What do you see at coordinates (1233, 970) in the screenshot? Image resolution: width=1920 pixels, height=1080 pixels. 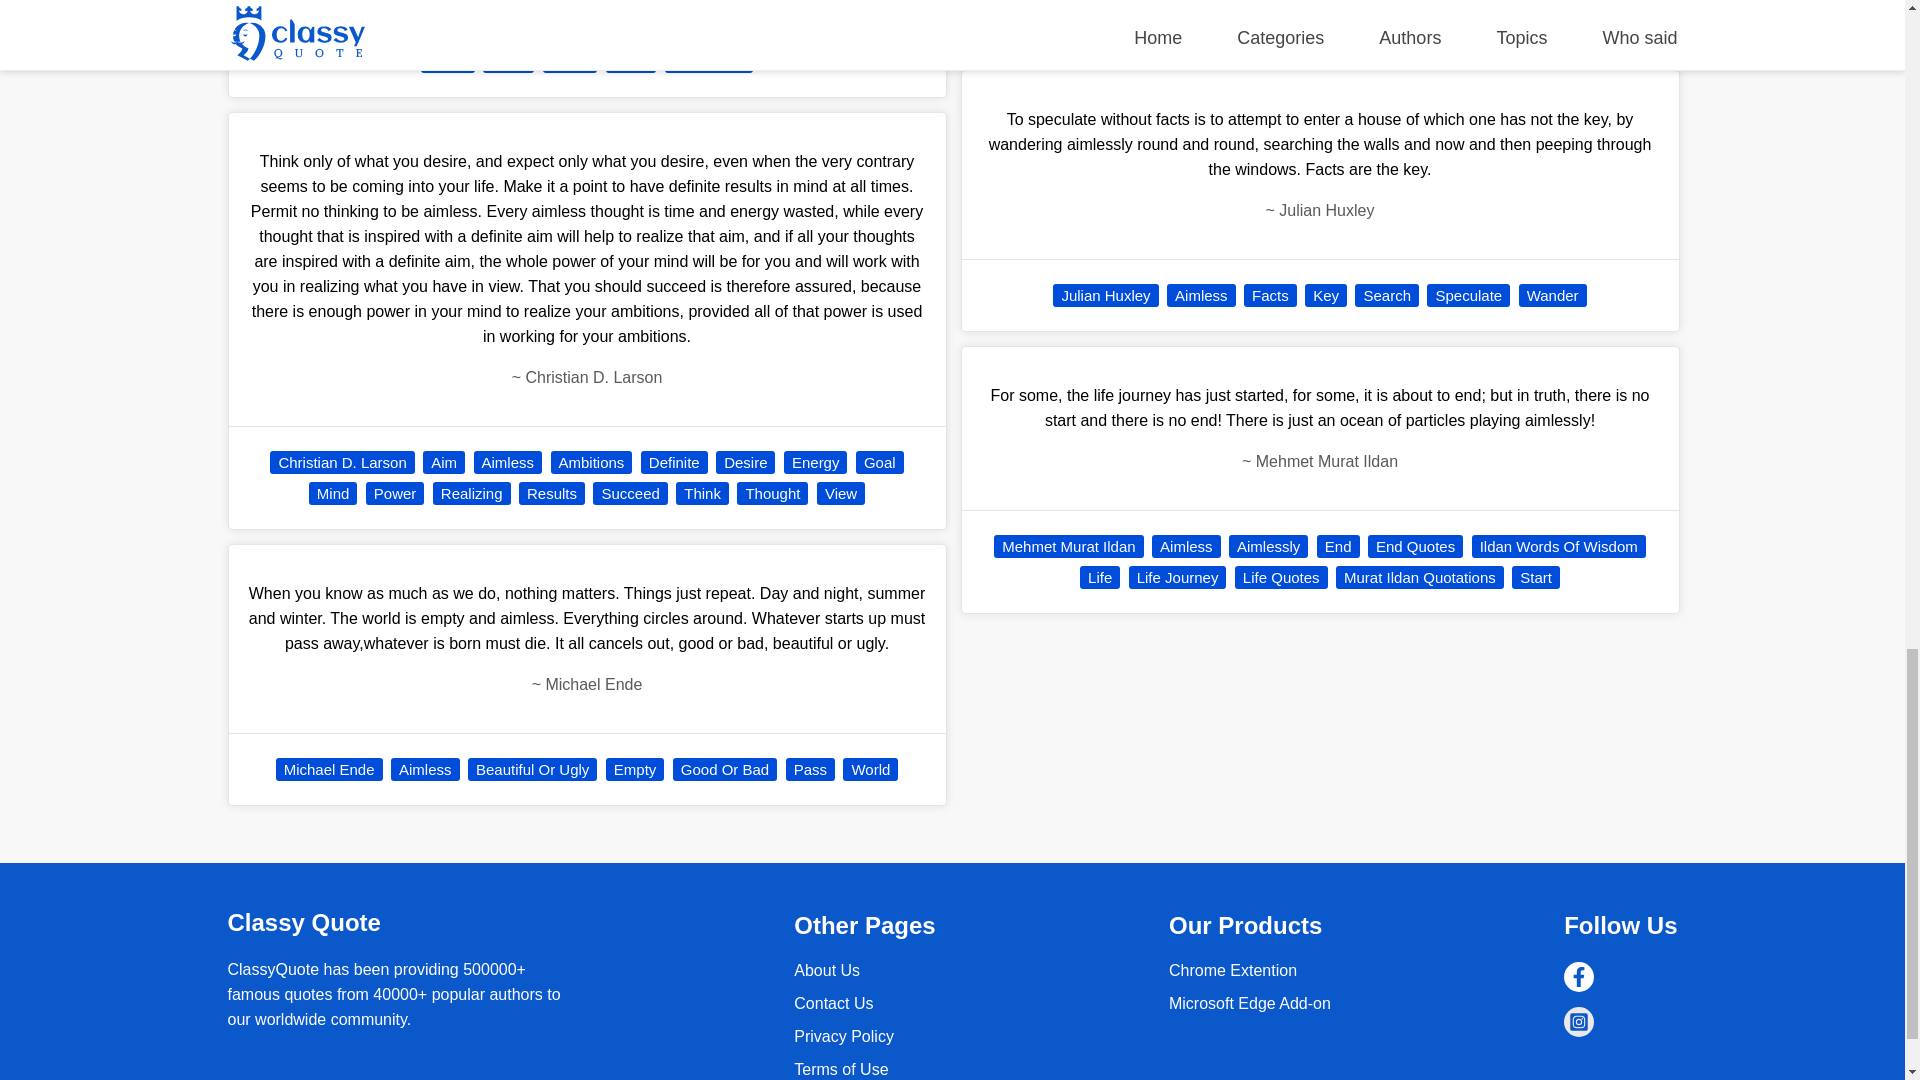 I see `Chrome Extention` at bounding box center [1233, 970].